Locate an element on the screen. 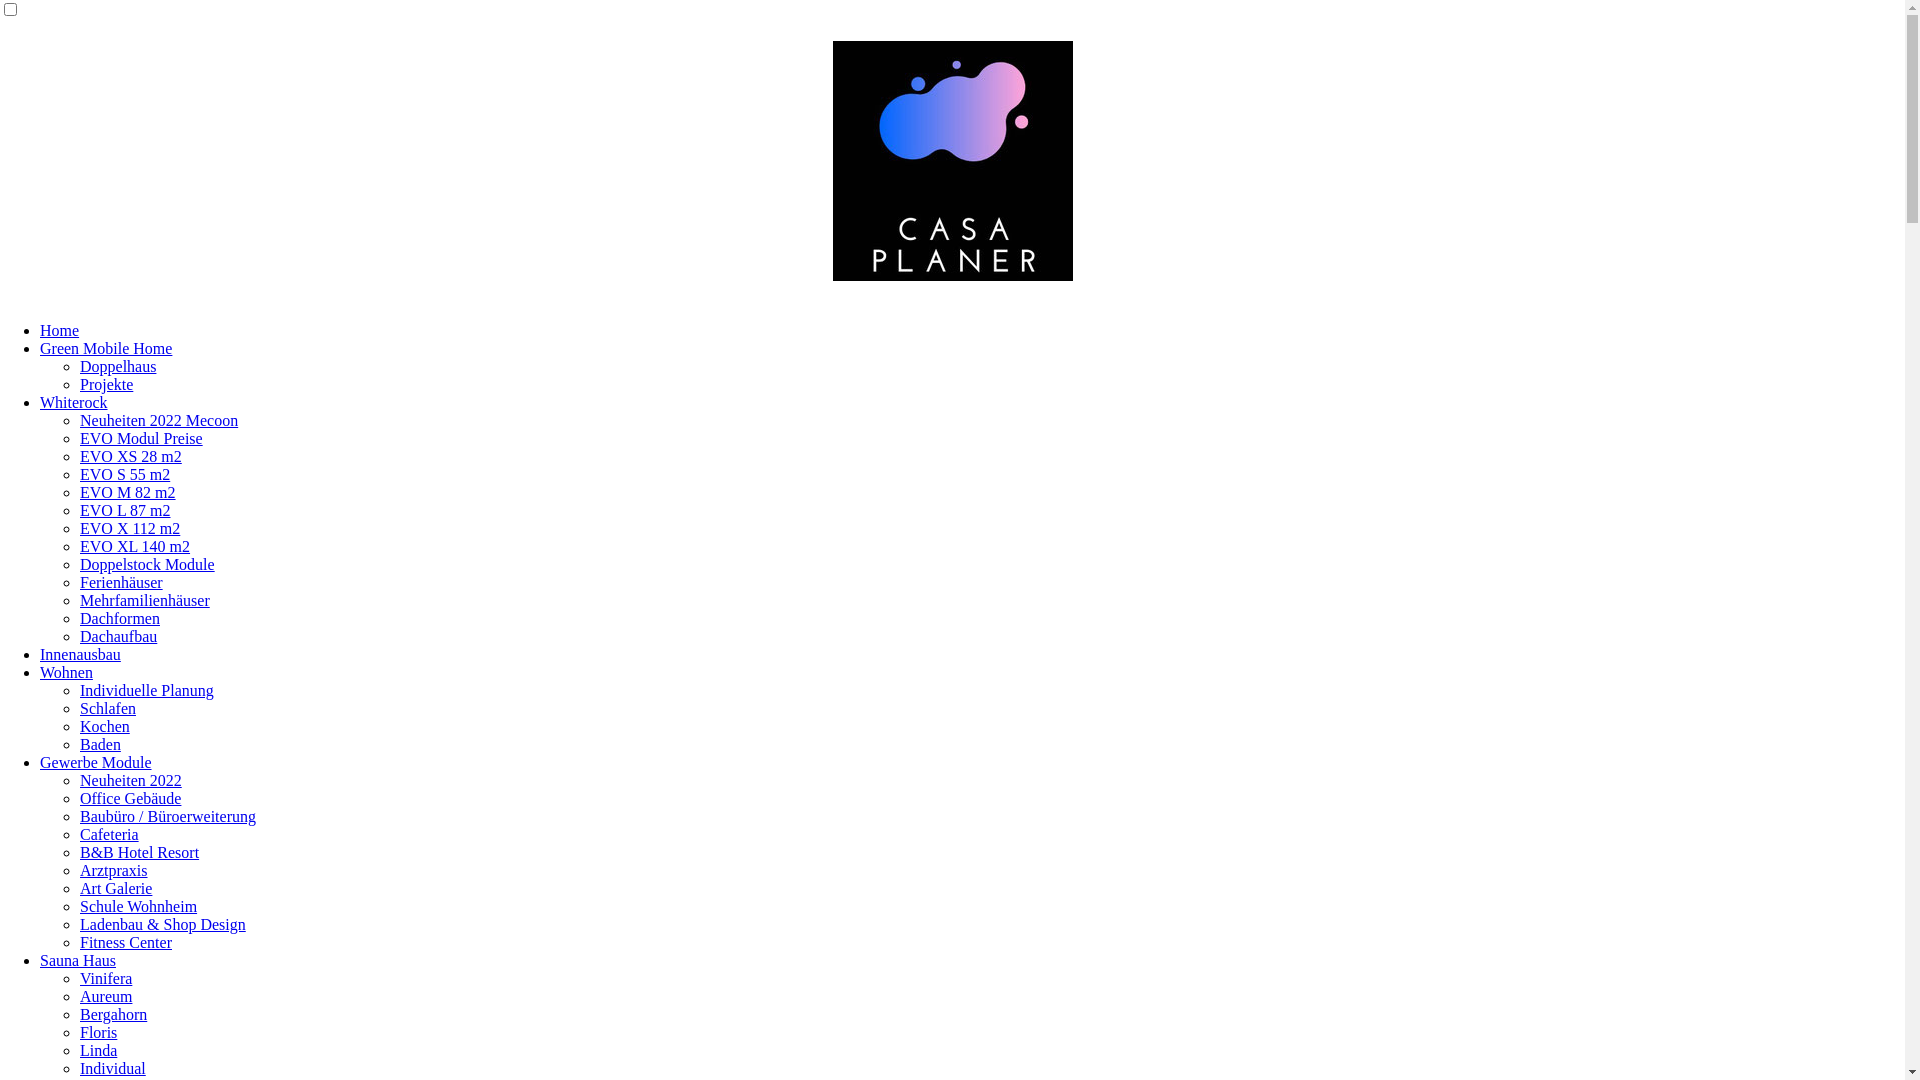 The width and height of the screenshot is (1920, 1080). Schule Wohnheim is located at coordinates (138, 906).